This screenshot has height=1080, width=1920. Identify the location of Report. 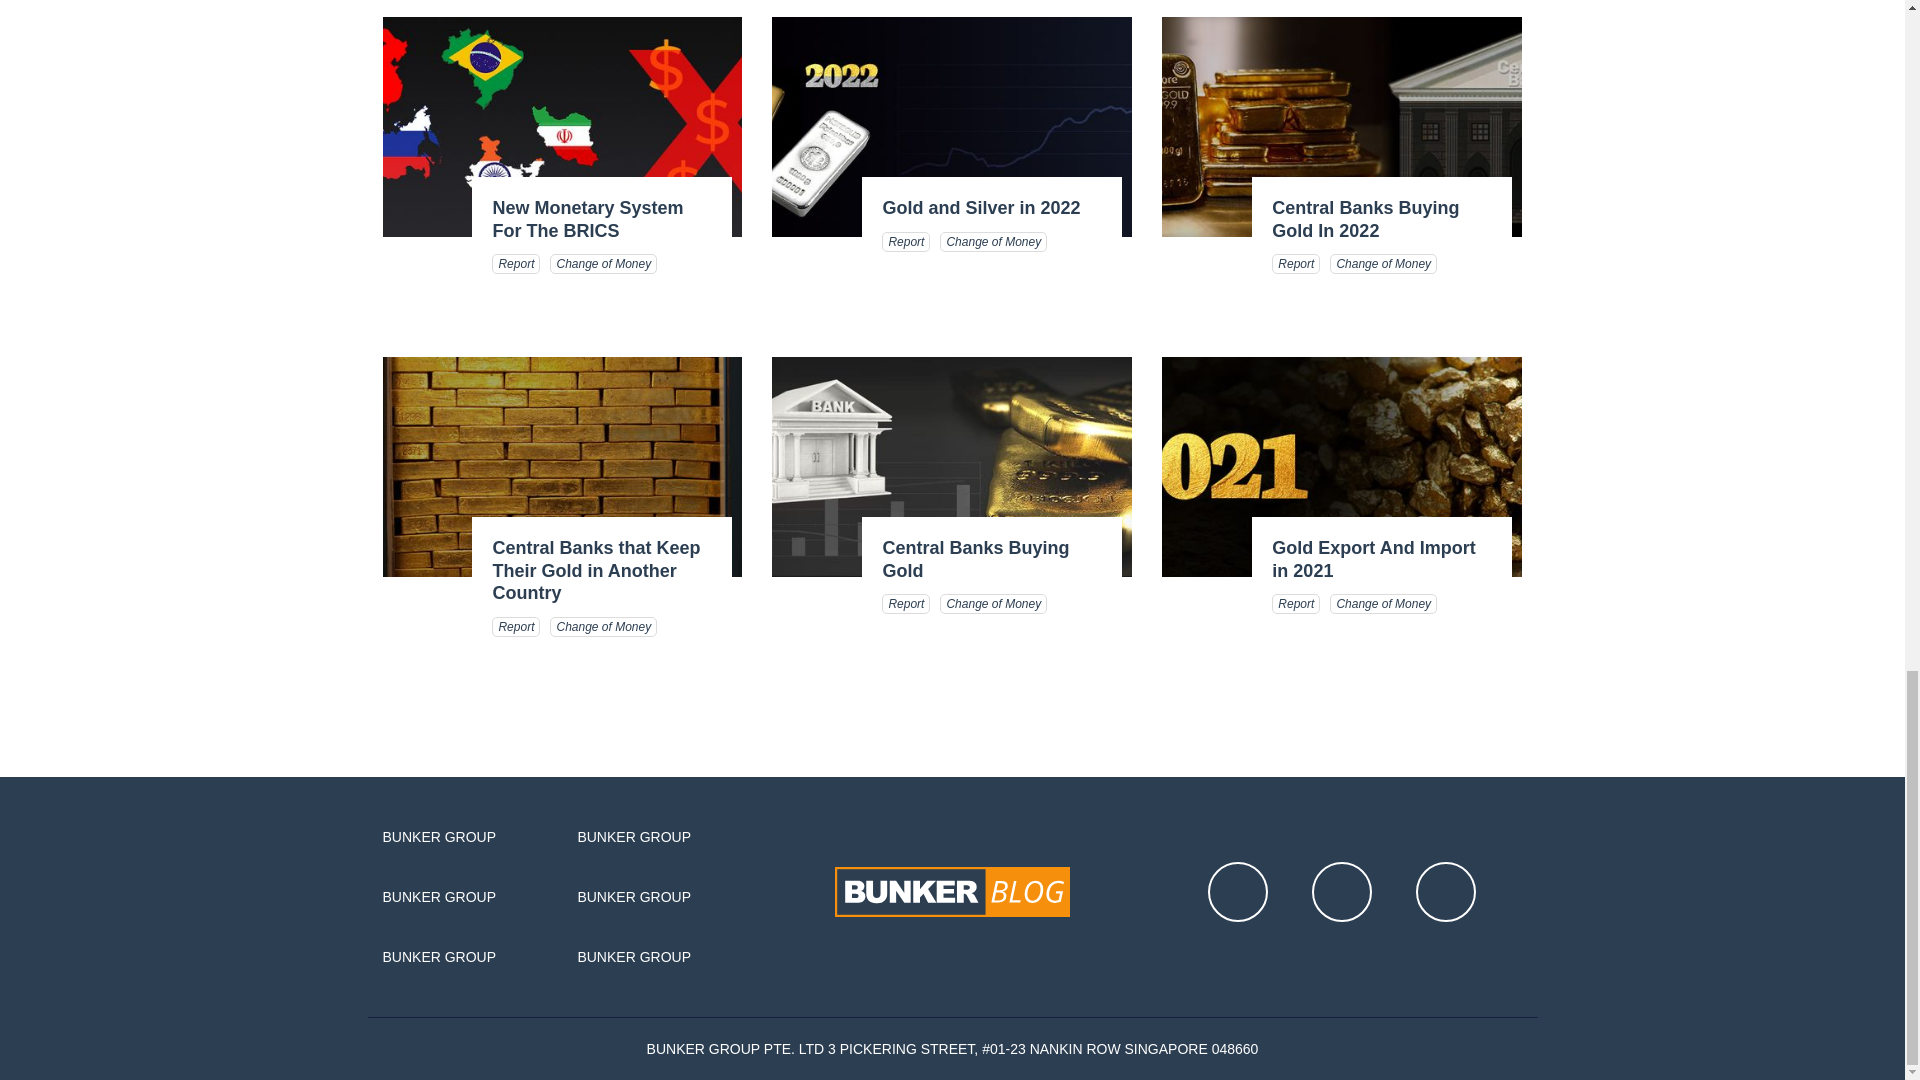
(905, 242).